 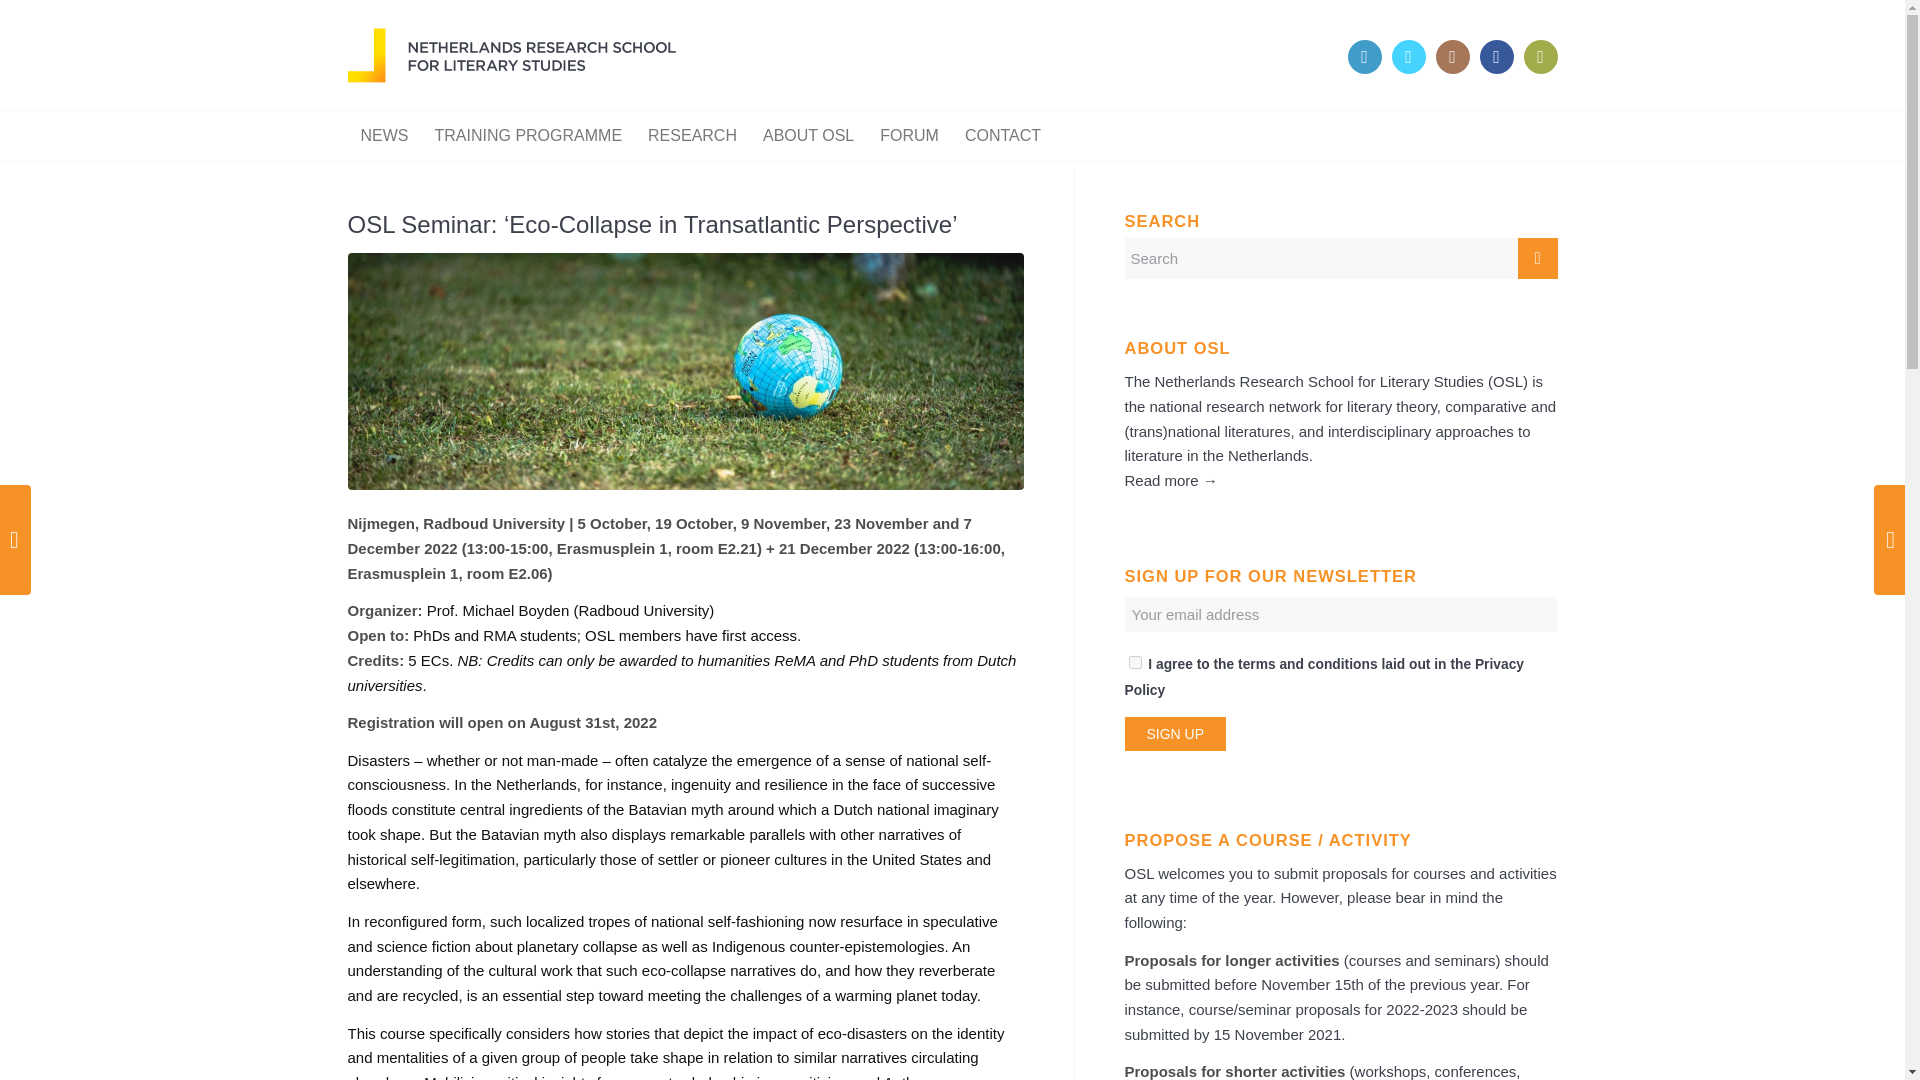 I want to click on Instagram, so click(x=1453, y=56).